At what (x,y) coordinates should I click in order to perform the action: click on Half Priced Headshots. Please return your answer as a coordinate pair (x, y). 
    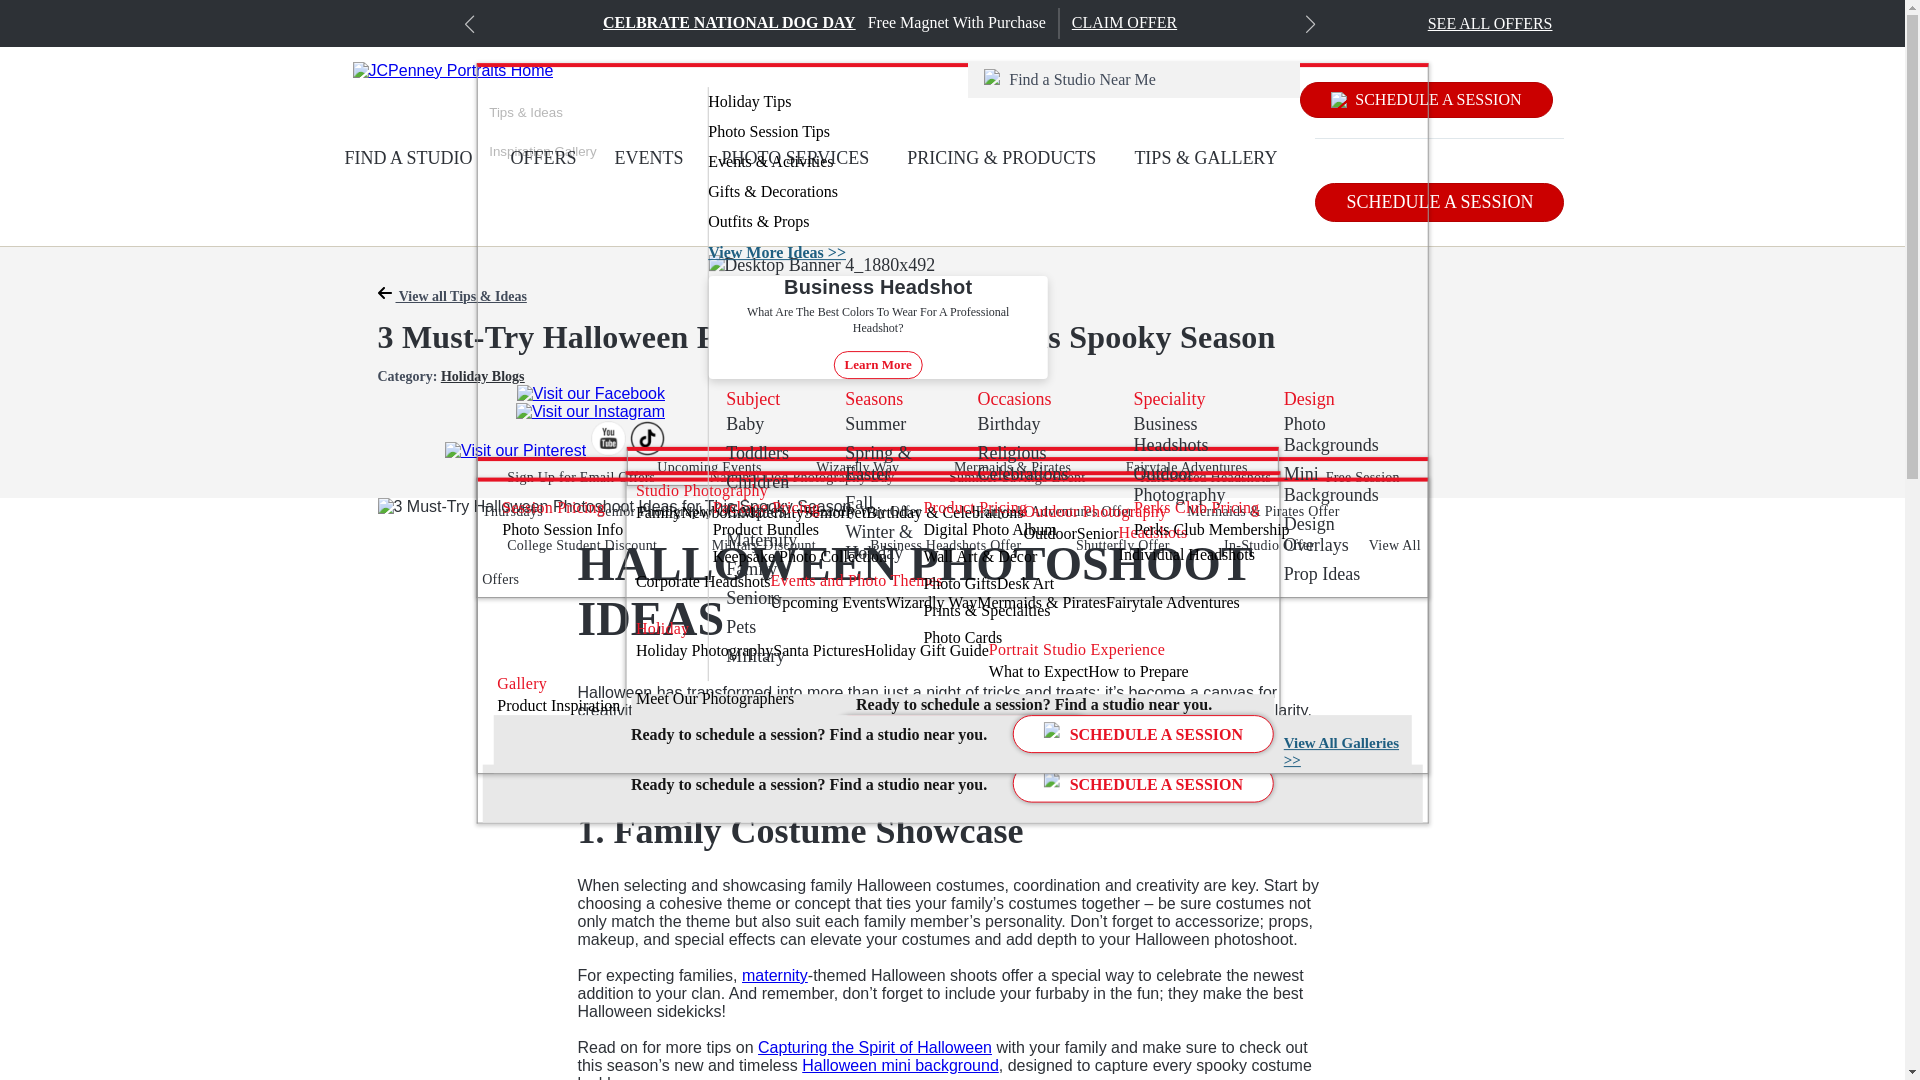
    Looking at the image, I should click on (1206, 476).